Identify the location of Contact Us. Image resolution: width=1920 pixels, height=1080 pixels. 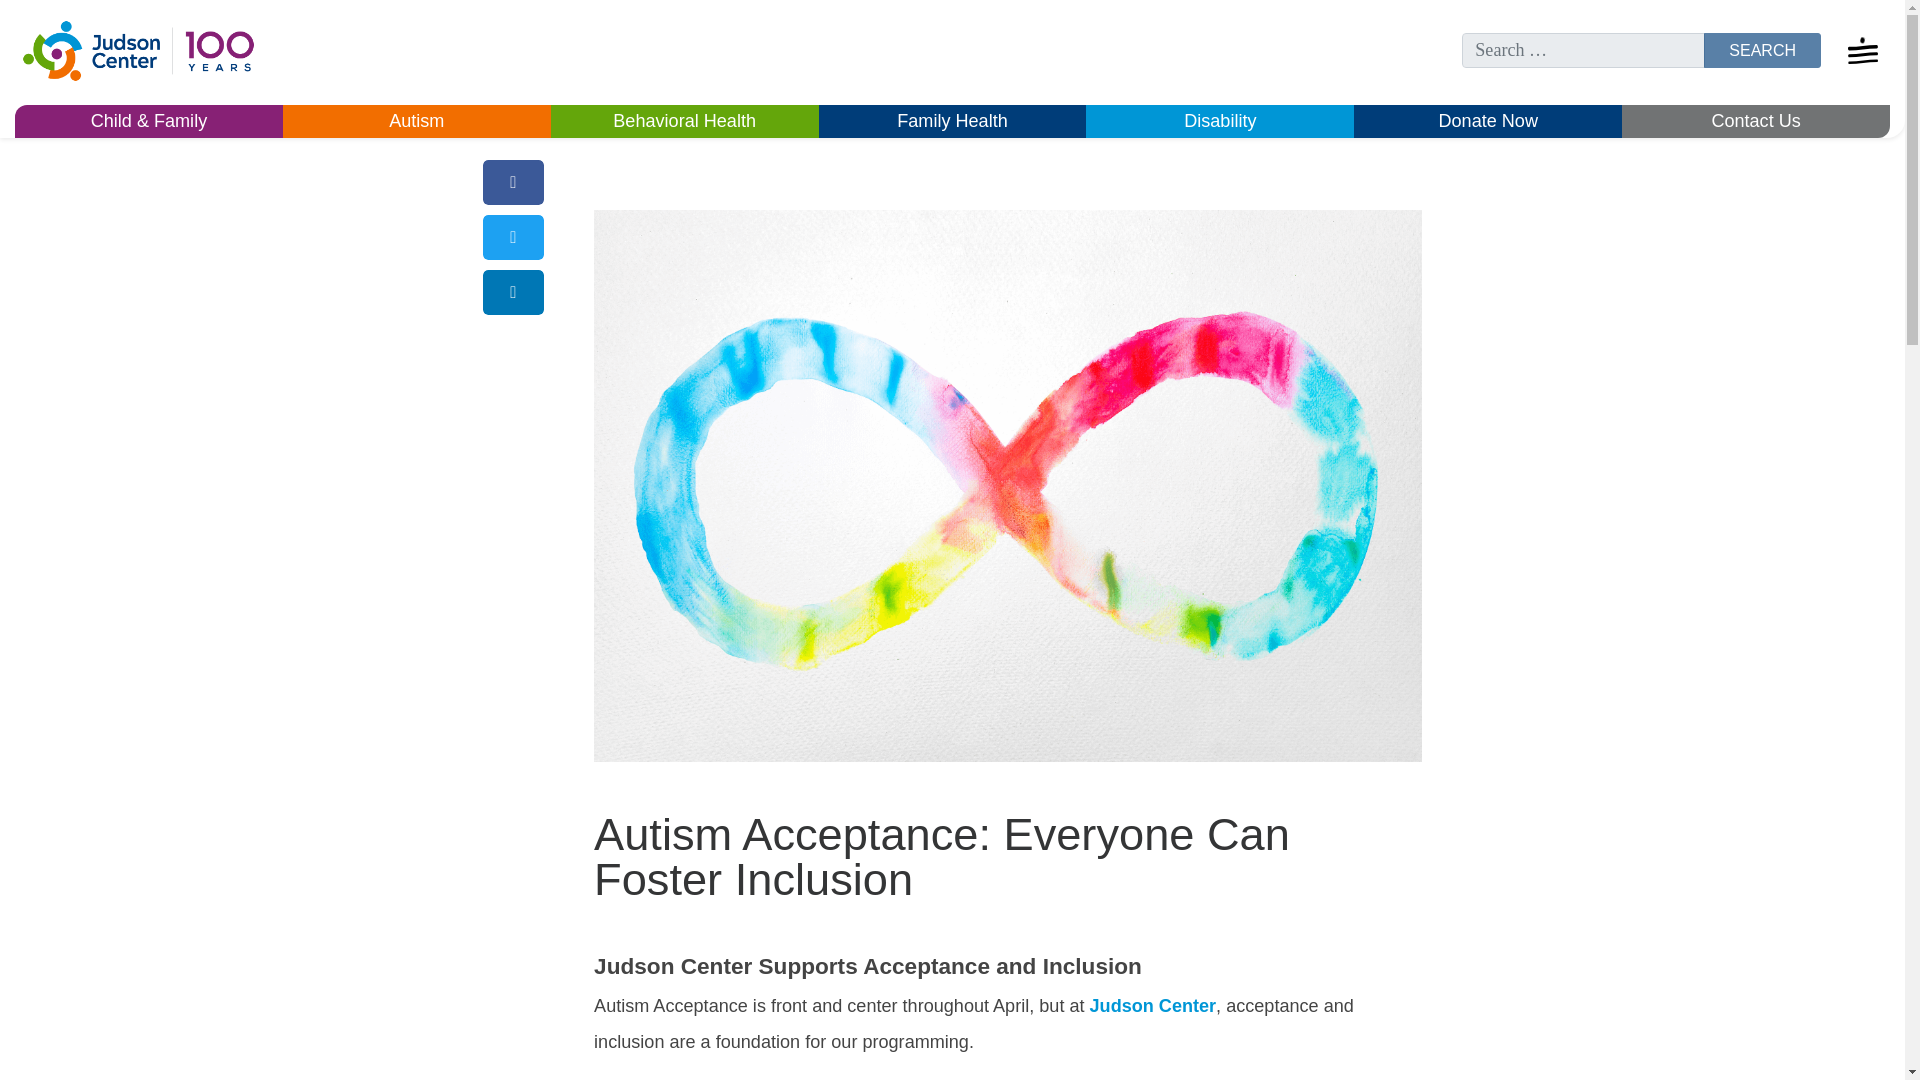
(1756, 122).